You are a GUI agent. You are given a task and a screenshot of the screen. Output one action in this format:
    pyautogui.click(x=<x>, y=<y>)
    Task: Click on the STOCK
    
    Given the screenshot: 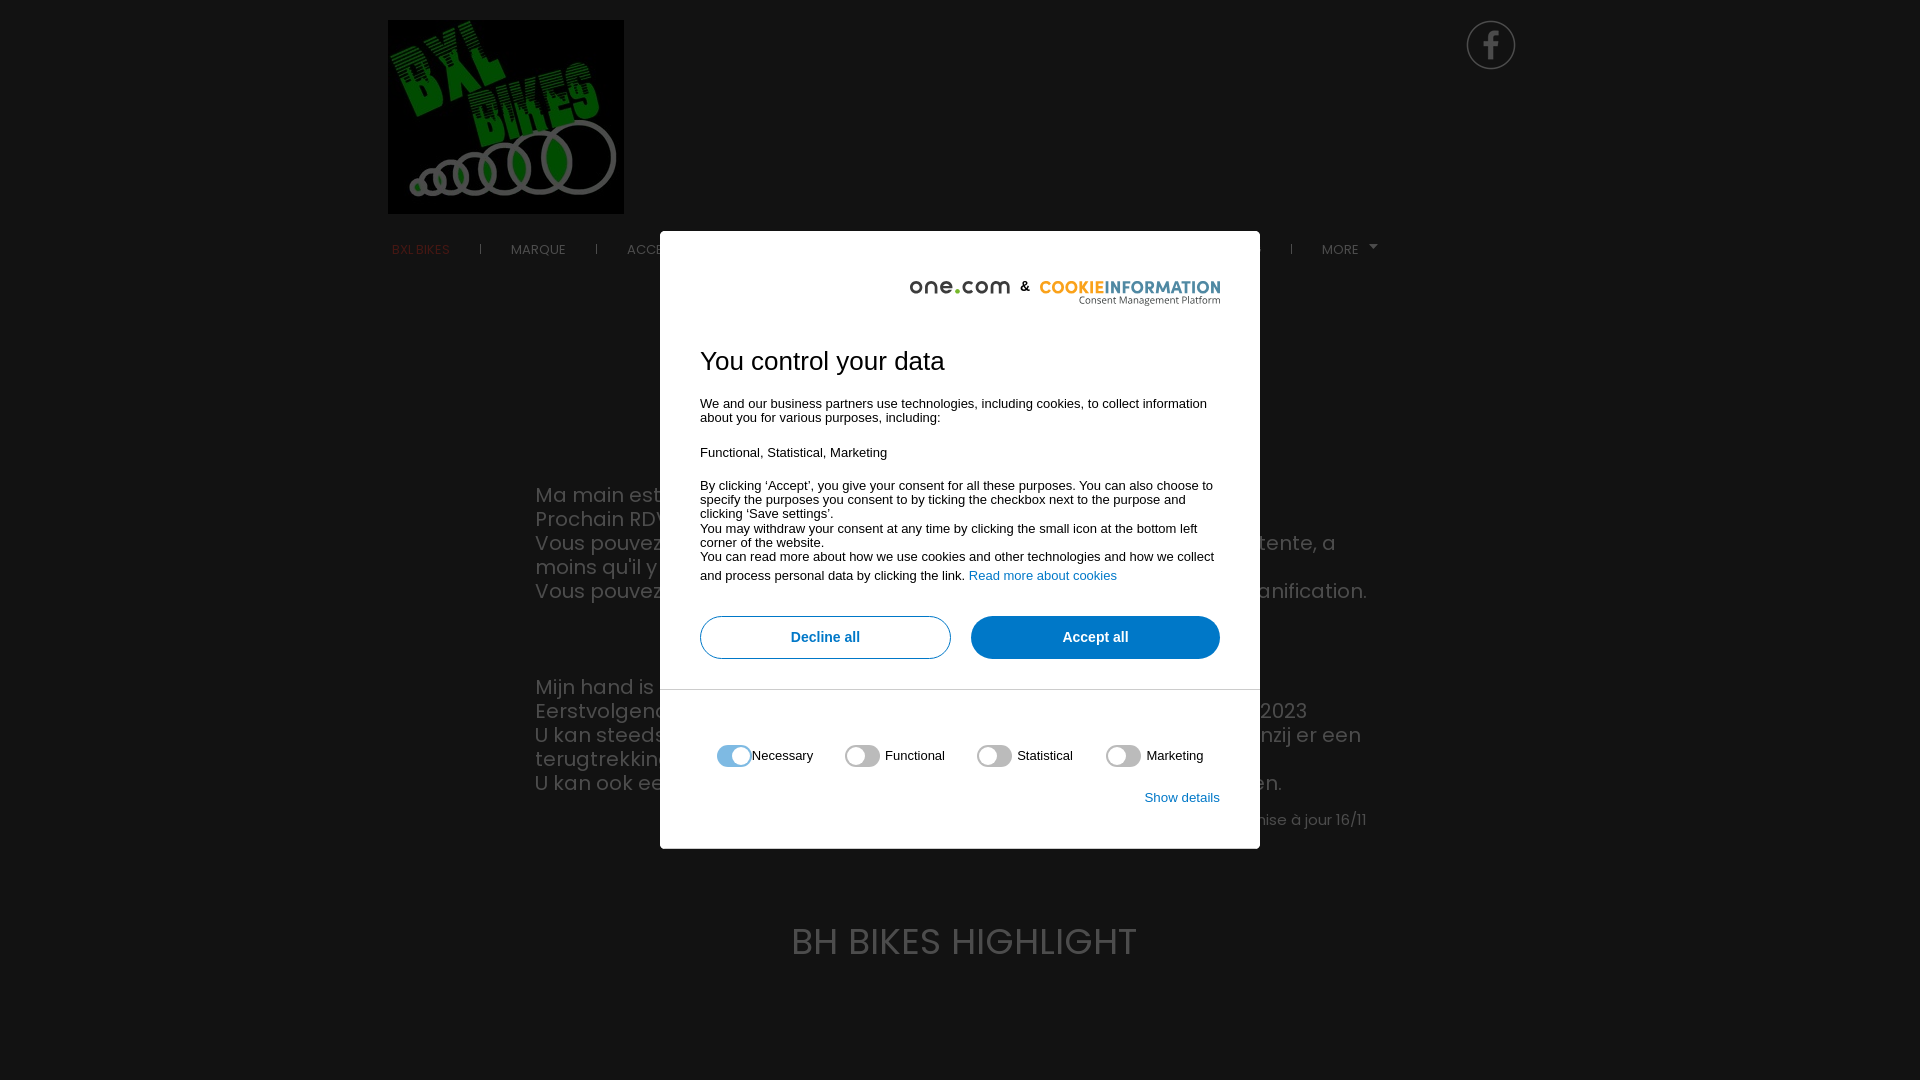 What is the action you would take?
    pyautogui.click(x=799, y=249)
    